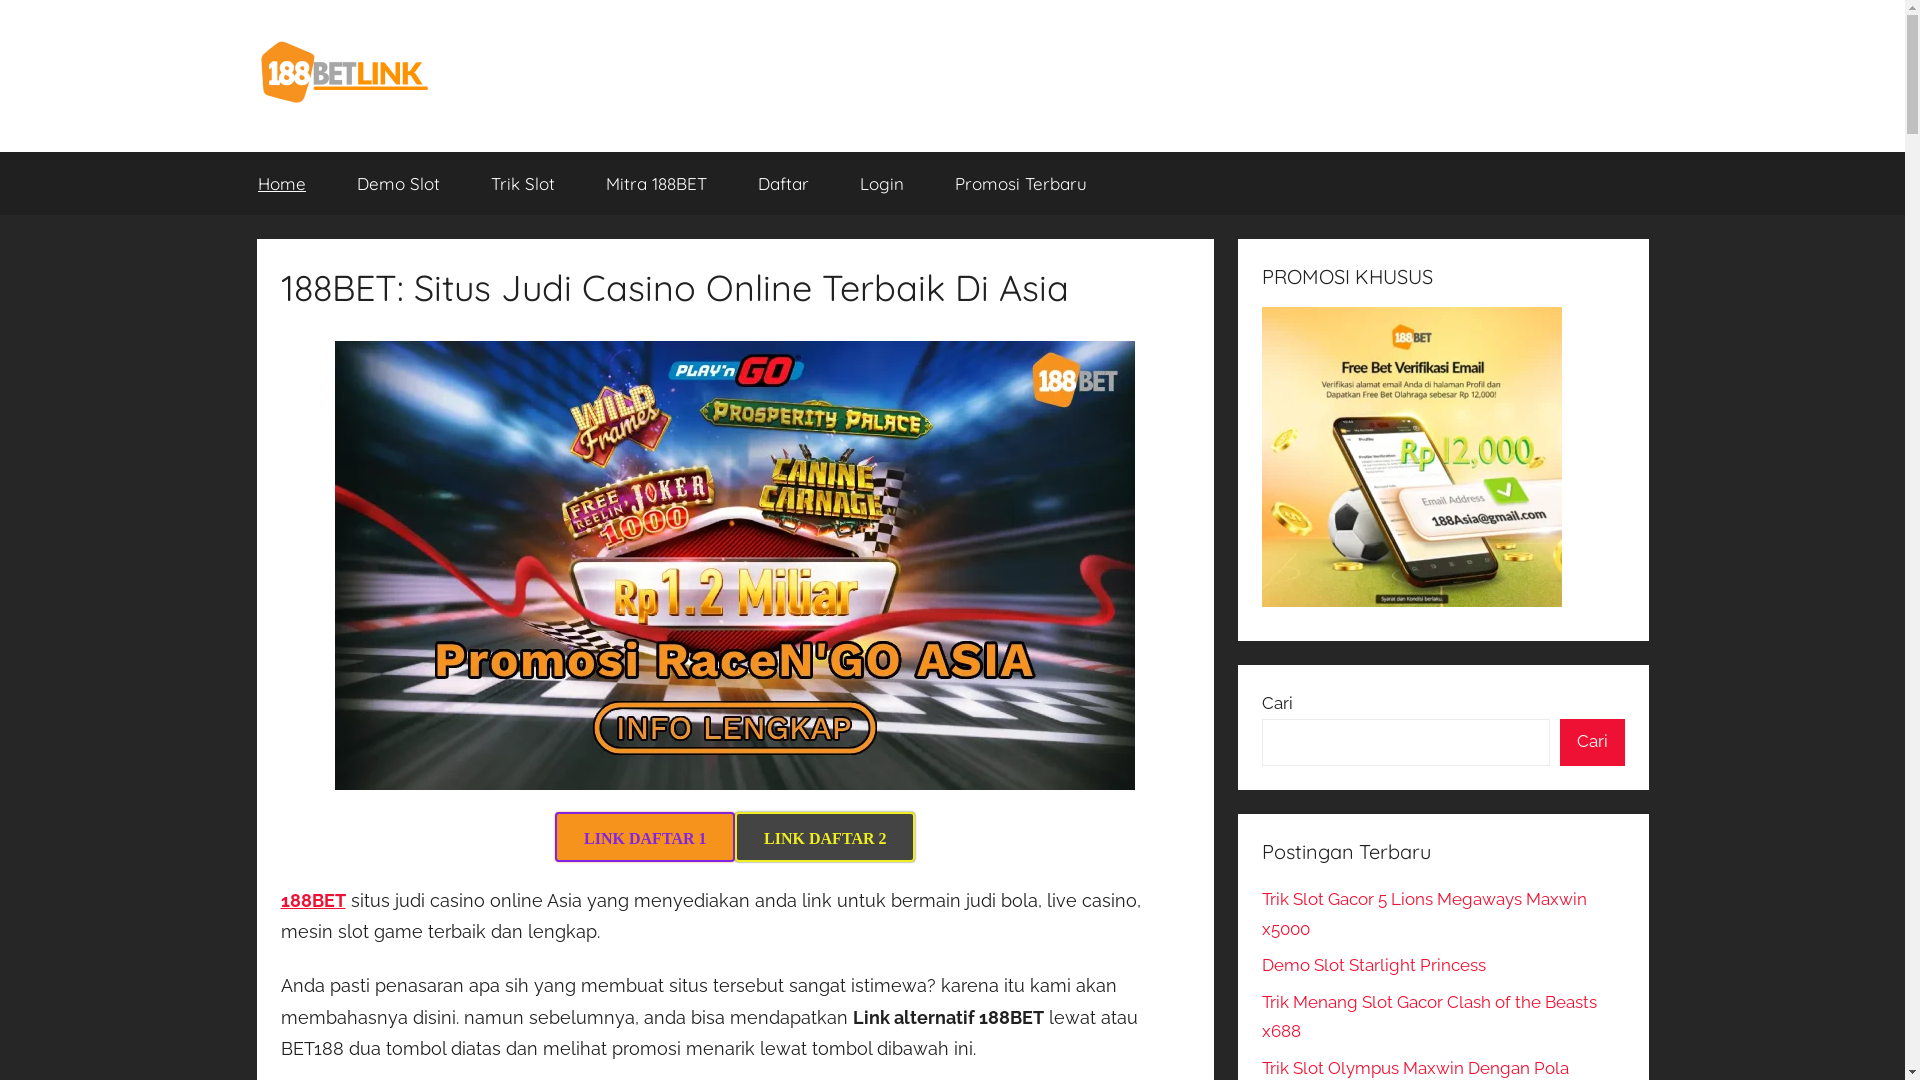 This screenshot has width=1920, height=1080. Describe the element at coordinates (882, 184) in the screenshot. I see `Login` at that location.